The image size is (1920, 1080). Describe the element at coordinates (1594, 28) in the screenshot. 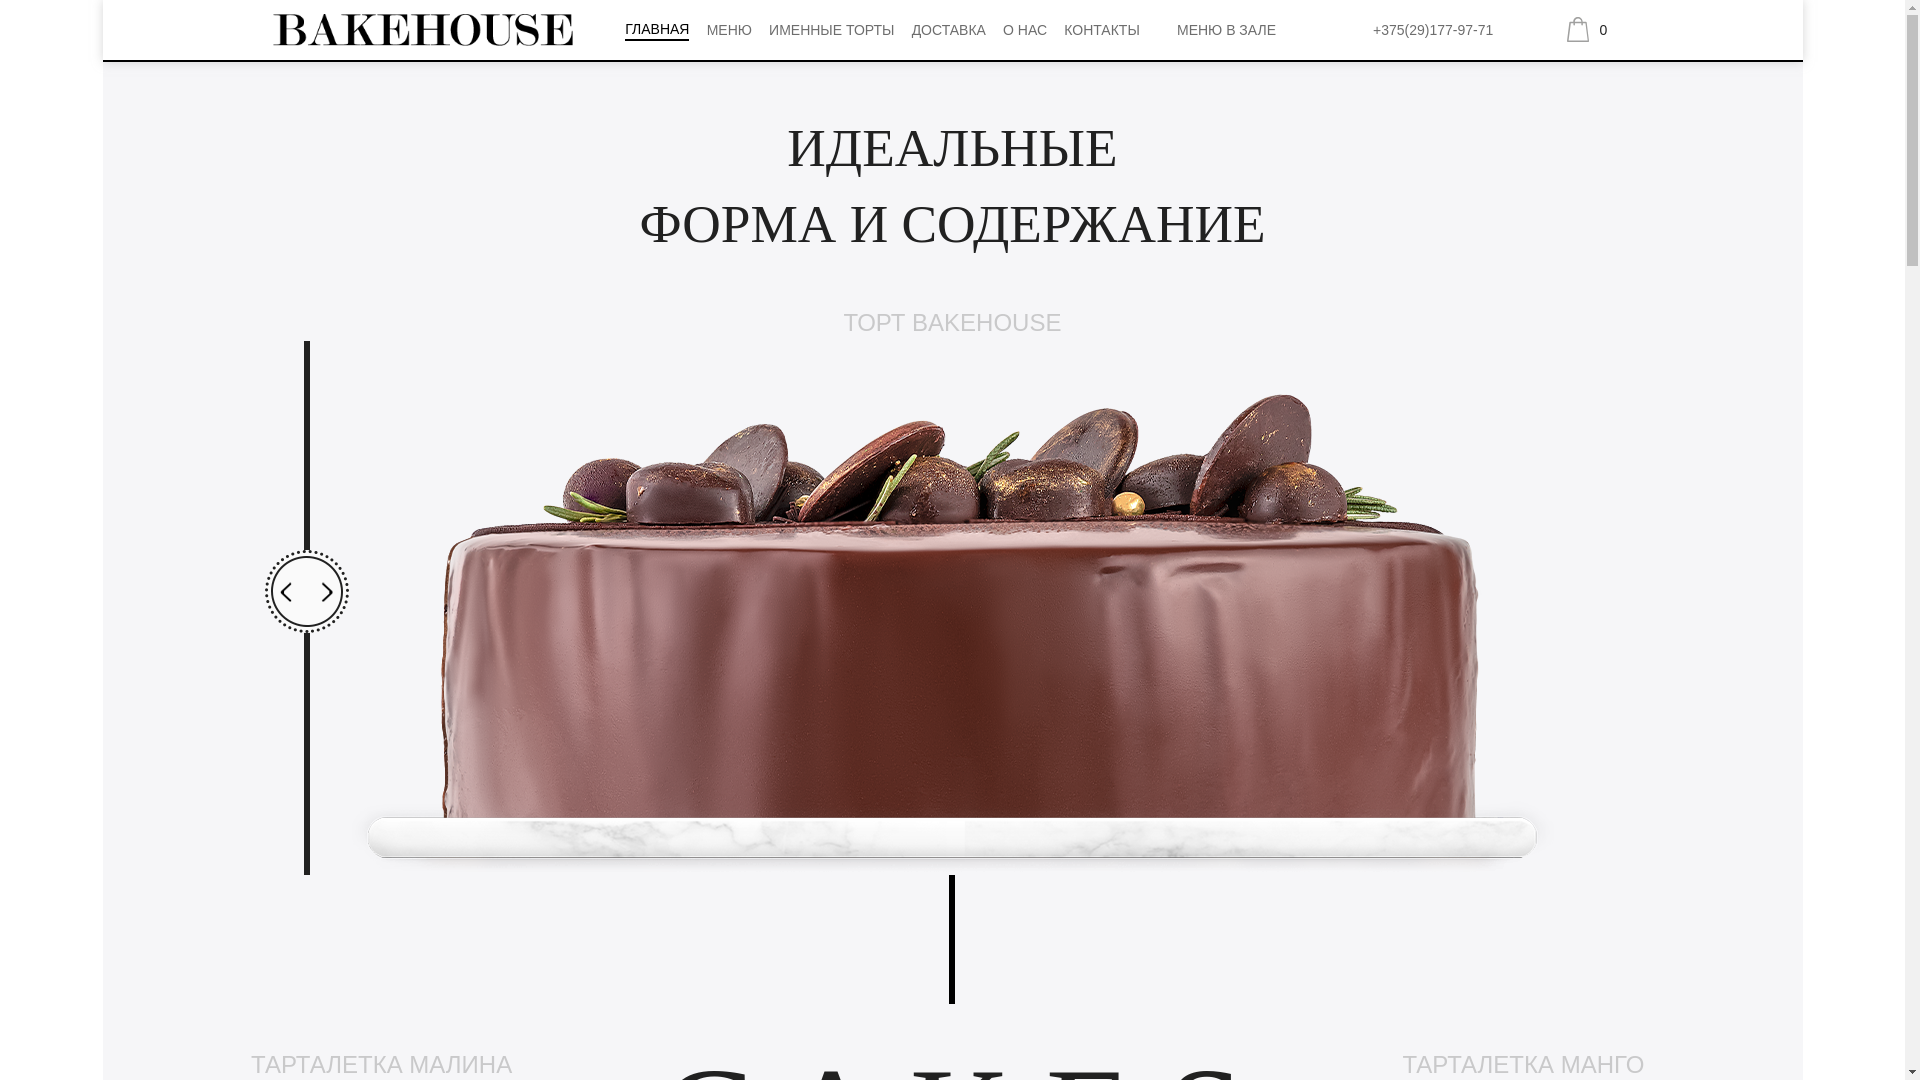

I see `0` at that location.